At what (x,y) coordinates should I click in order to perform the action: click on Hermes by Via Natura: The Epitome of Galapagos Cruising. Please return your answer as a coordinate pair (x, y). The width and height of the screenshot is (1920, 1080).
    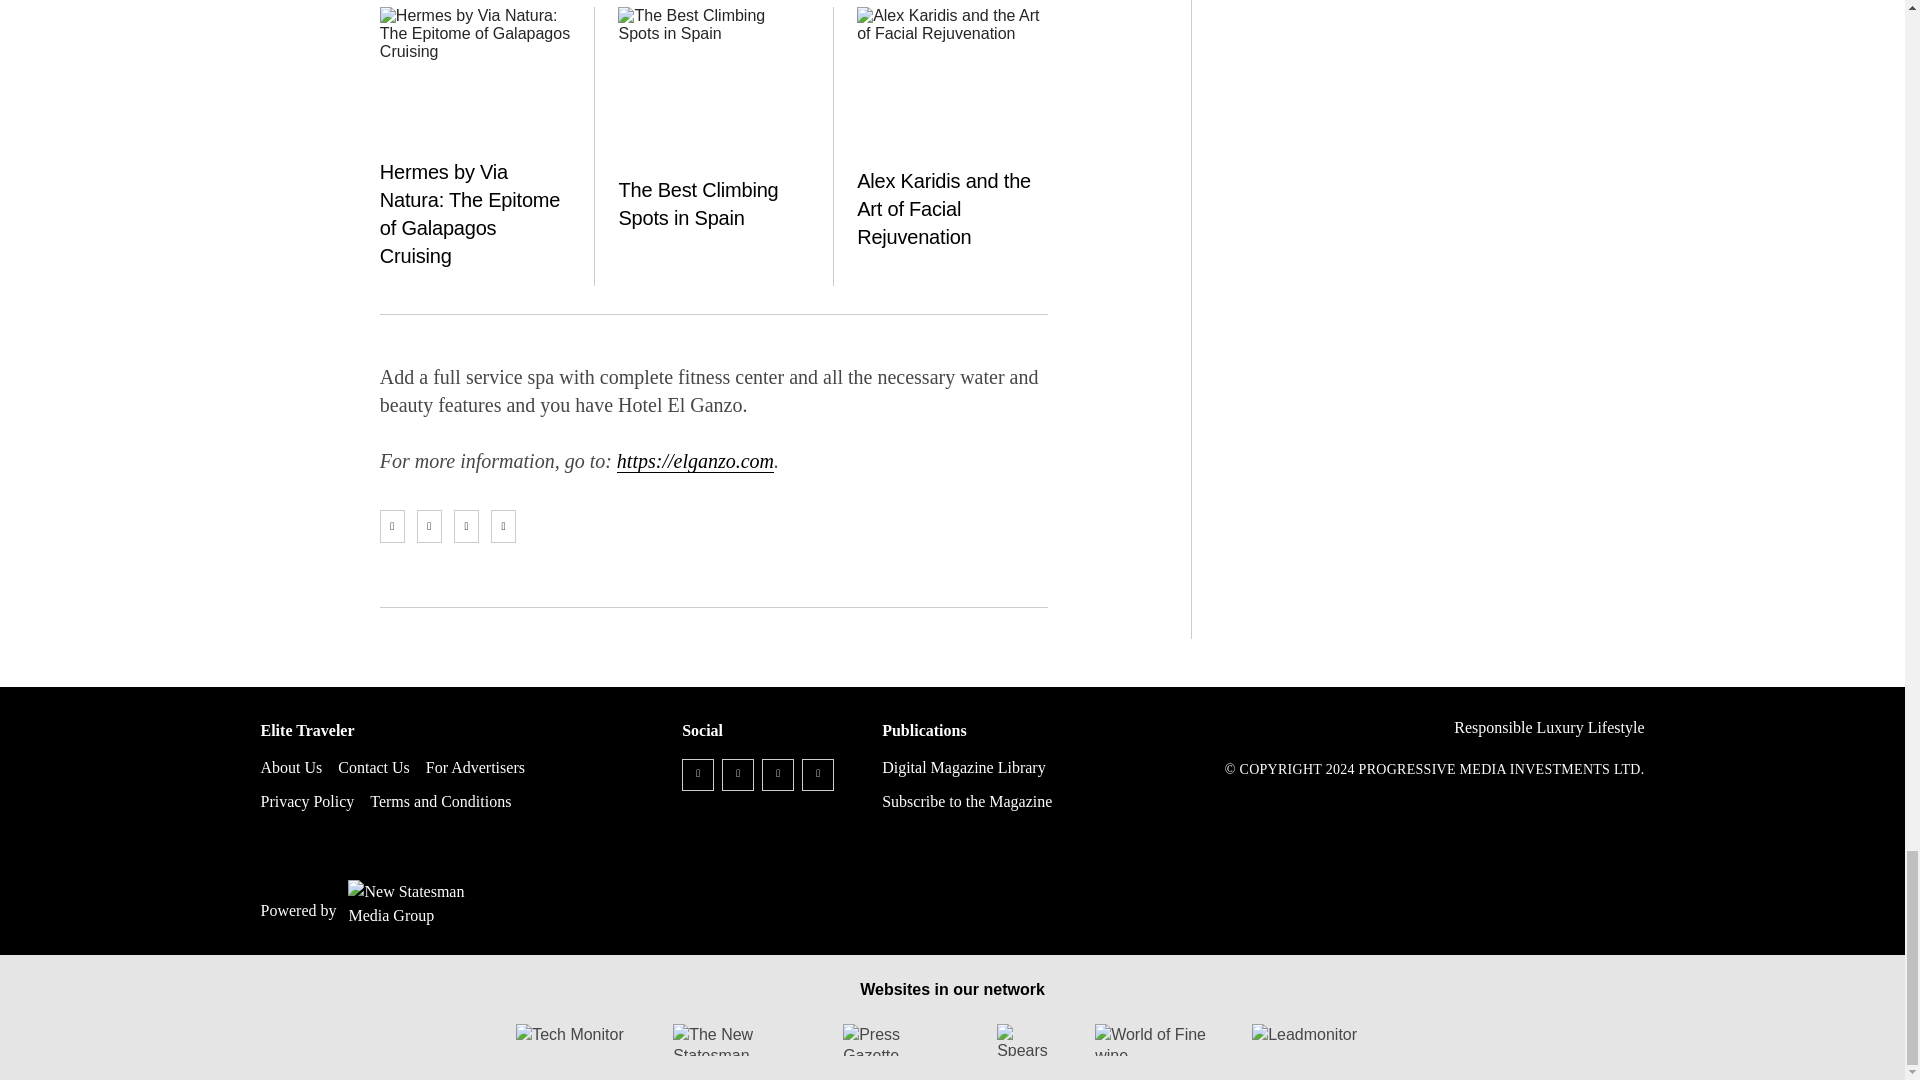
    Looking at the image, I should click on (475, 78).